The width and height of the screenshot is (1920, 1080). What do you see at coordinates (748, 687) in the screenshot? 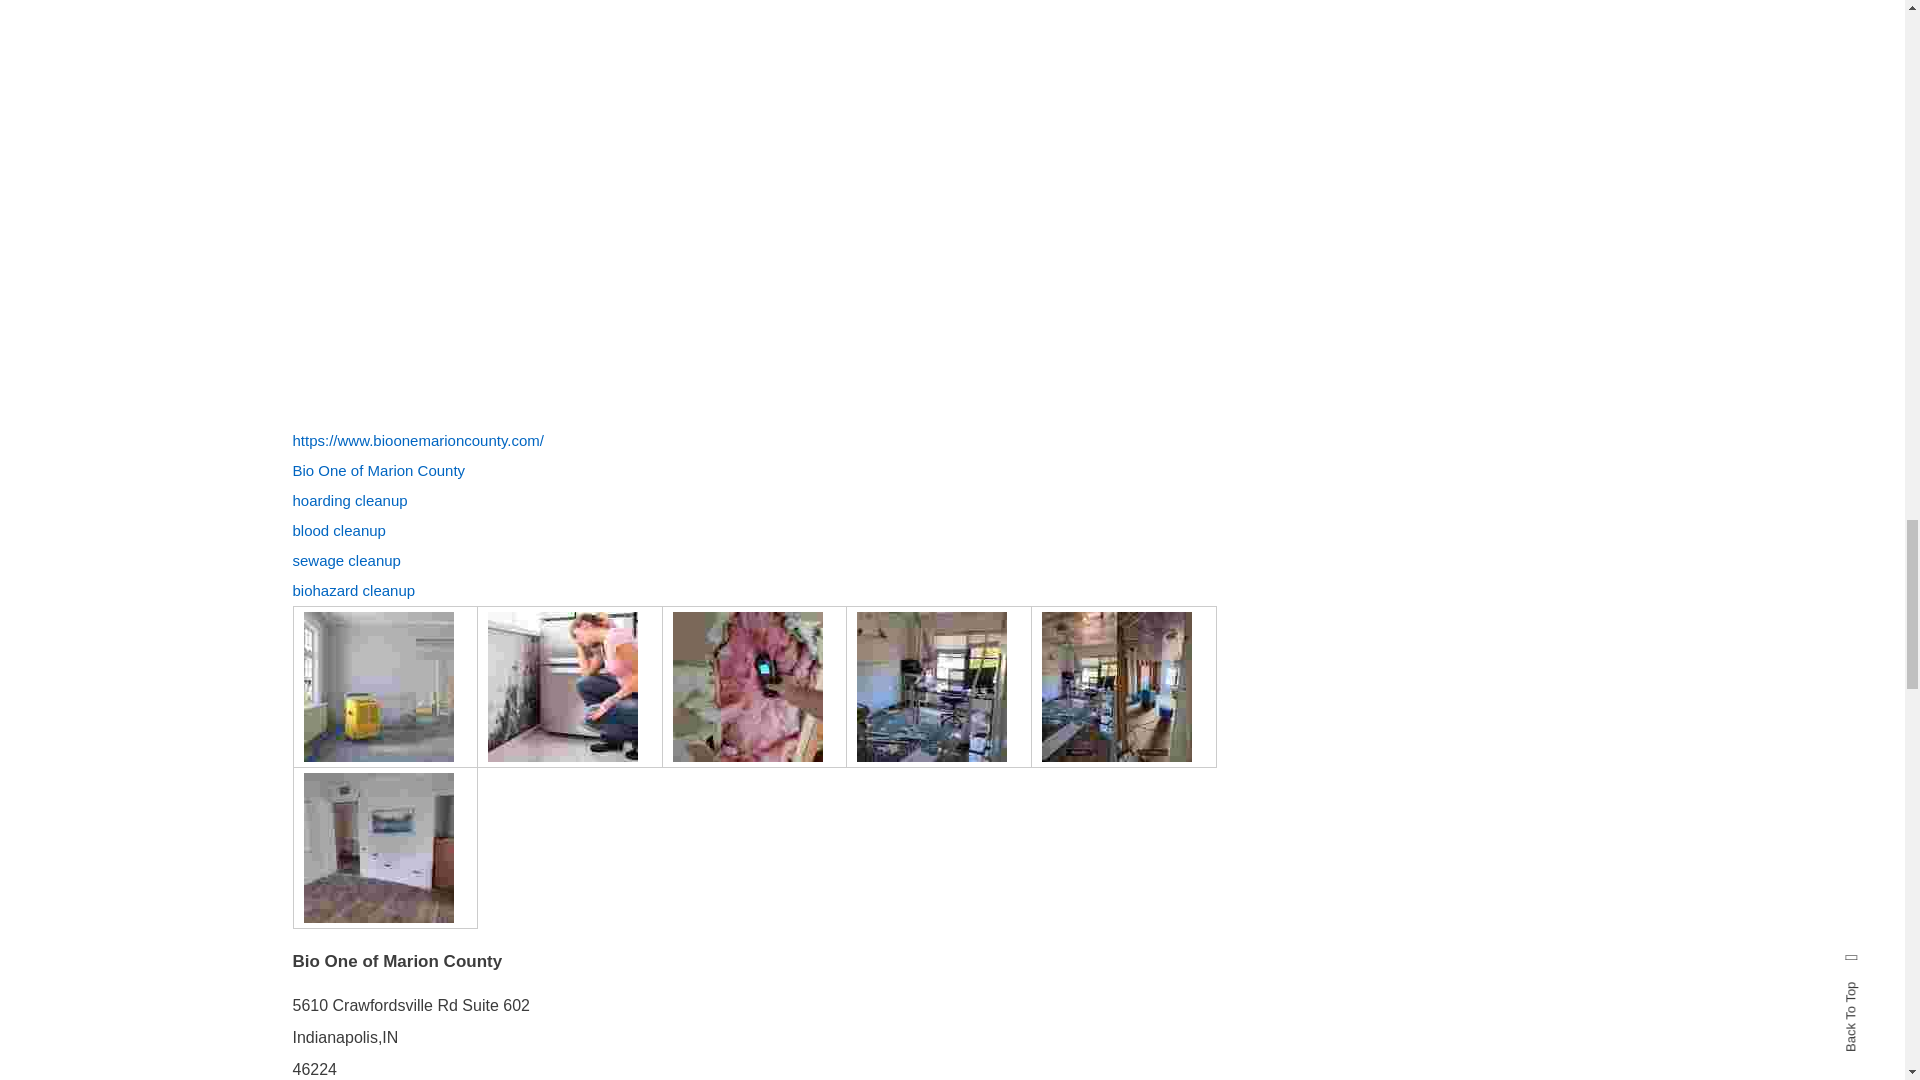
I see `Bio One of Marion County 317-499-0614` at bounding box center [748, 687].